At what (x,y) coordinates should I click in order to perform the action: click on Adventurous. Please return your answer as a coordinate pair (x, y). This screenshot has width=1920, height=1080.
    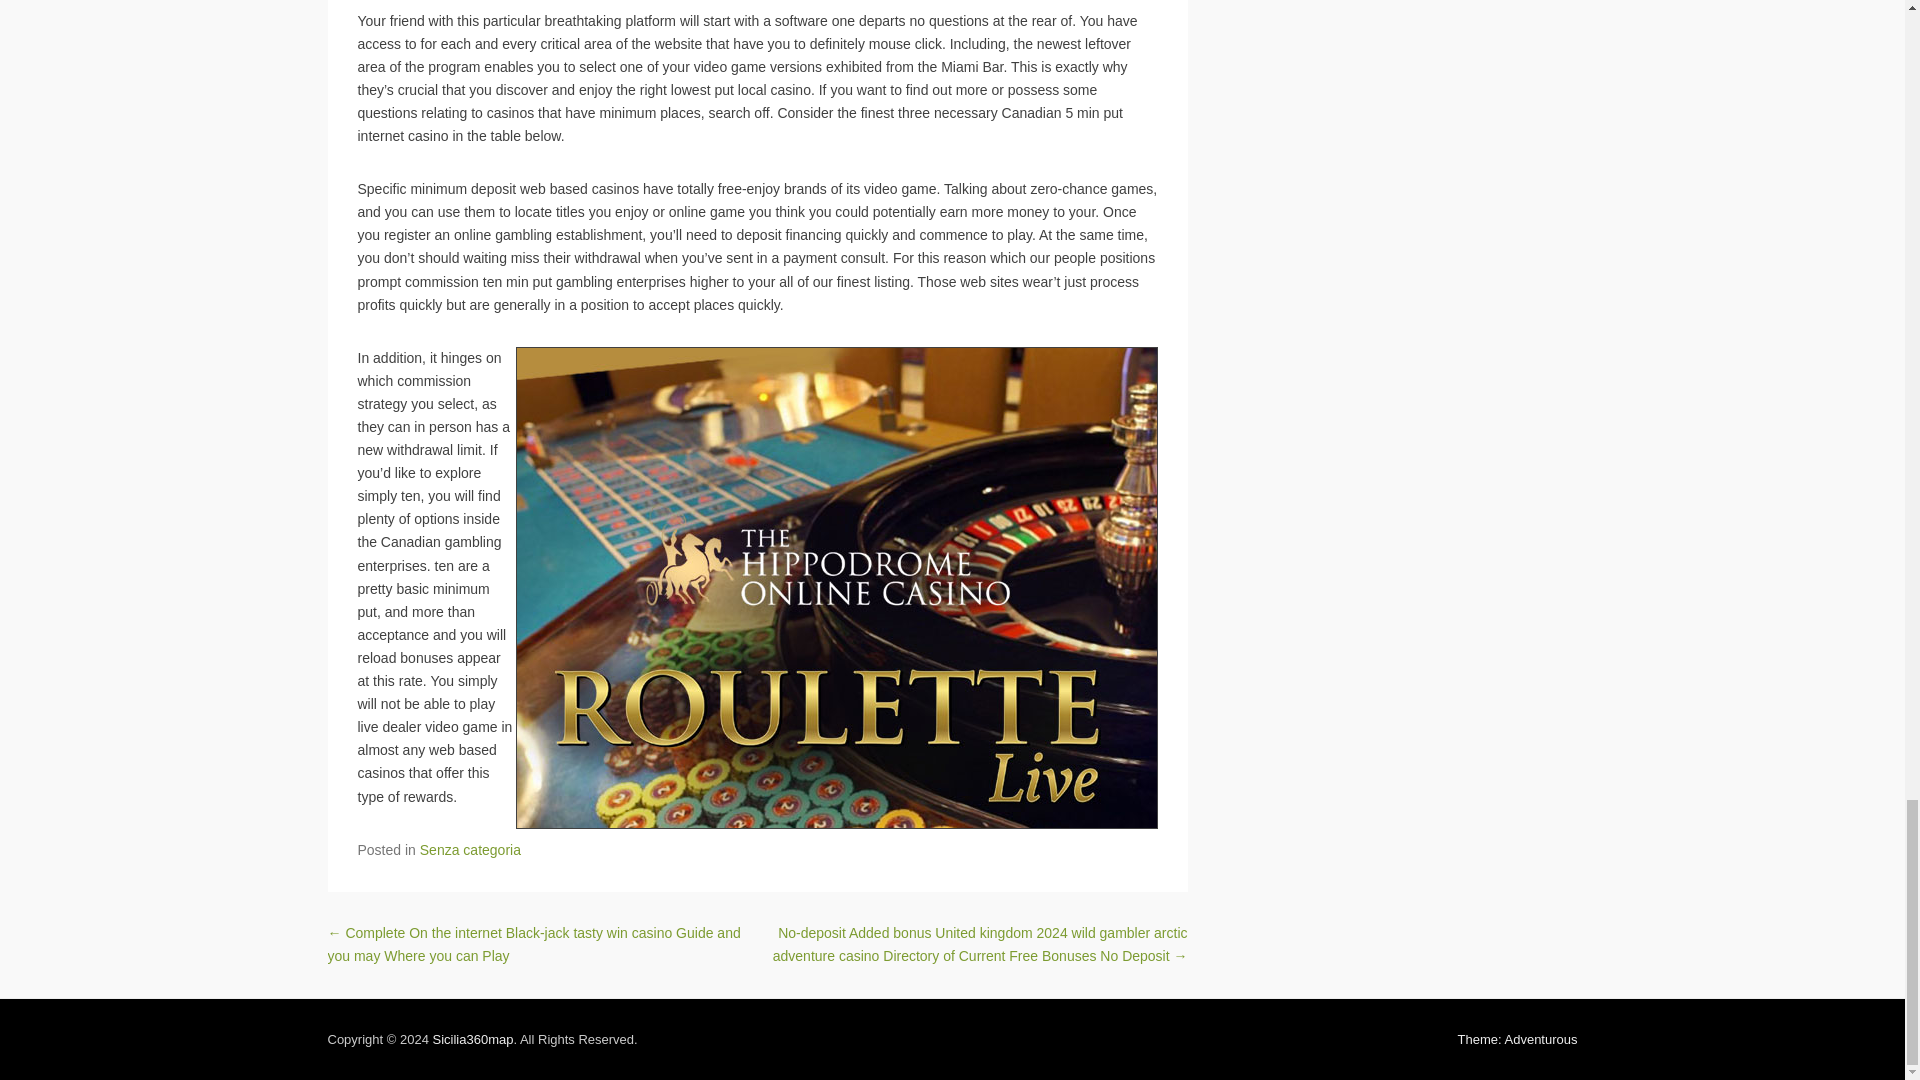
    Looking at the image, I should click on (1518, 1039).